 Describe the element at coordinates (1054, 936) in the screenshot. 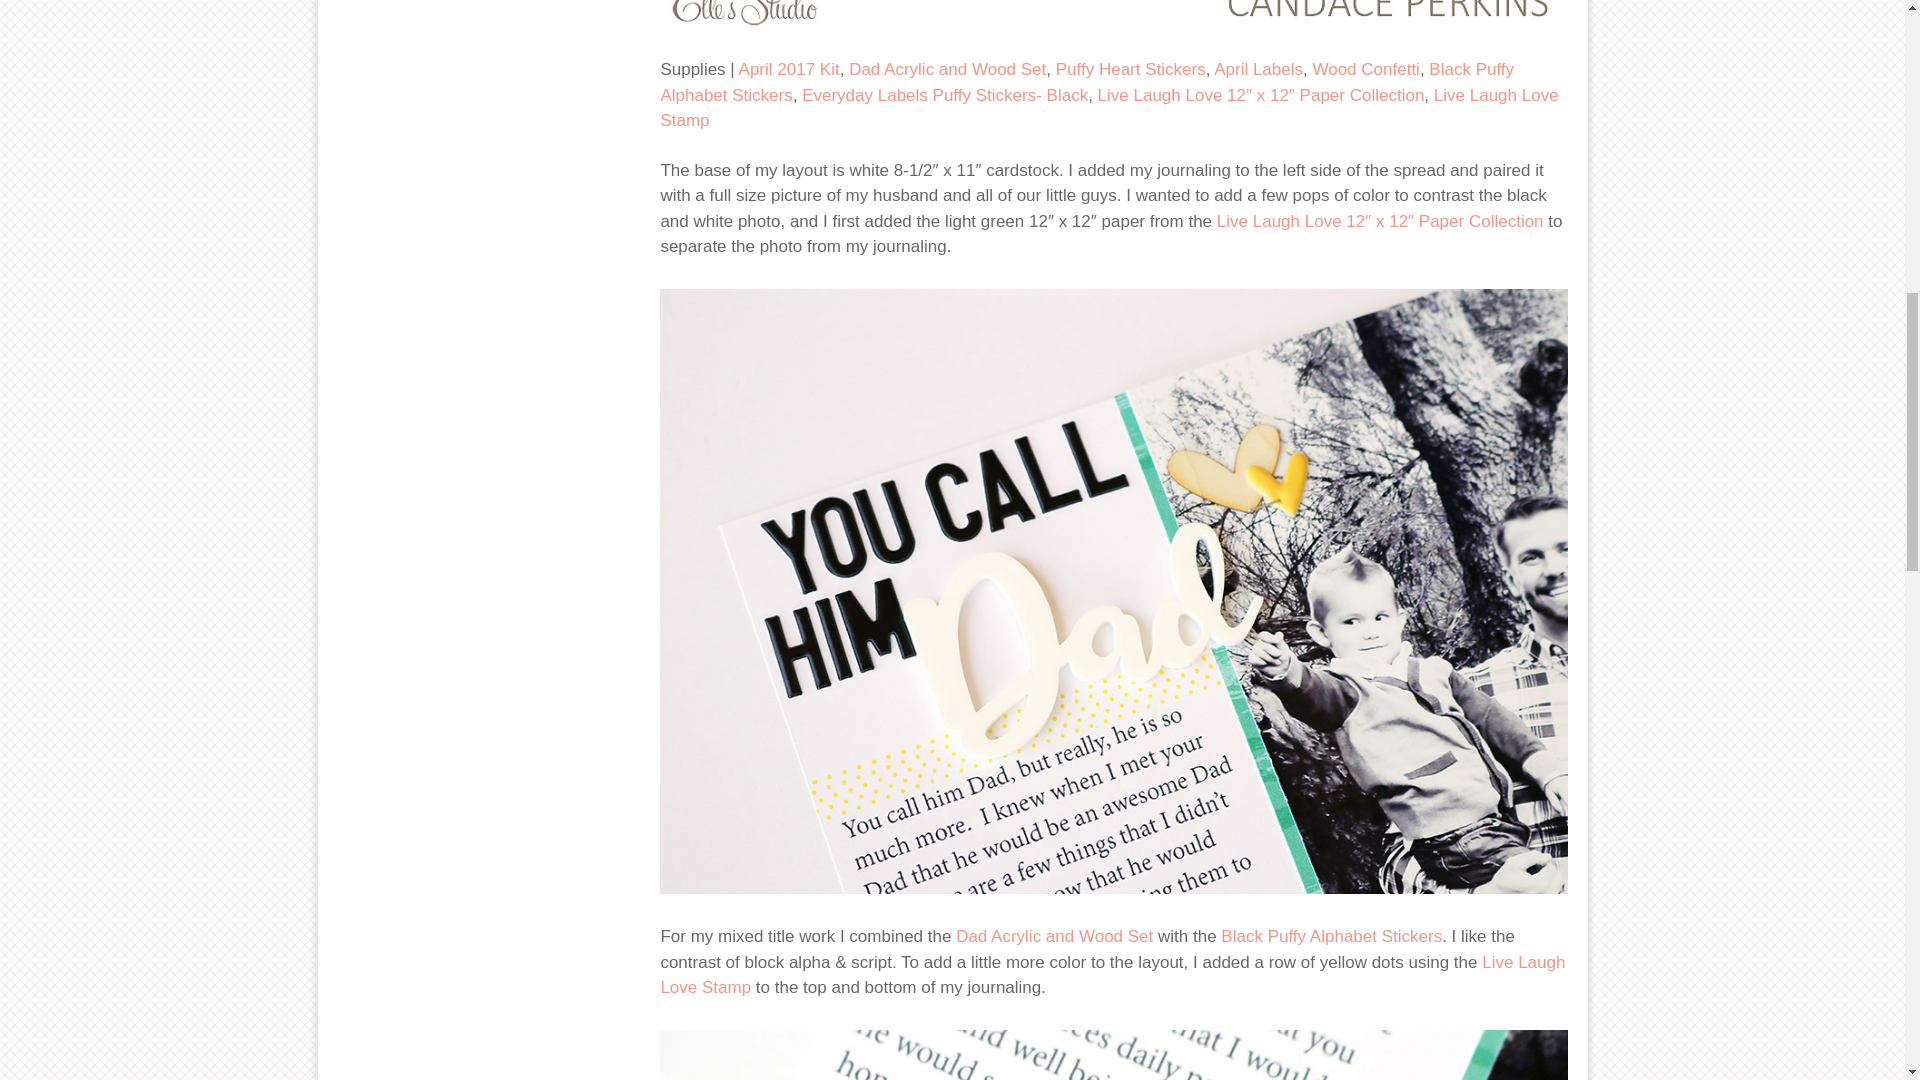

I see `Dad Acrylic and Wood Set` at that location.